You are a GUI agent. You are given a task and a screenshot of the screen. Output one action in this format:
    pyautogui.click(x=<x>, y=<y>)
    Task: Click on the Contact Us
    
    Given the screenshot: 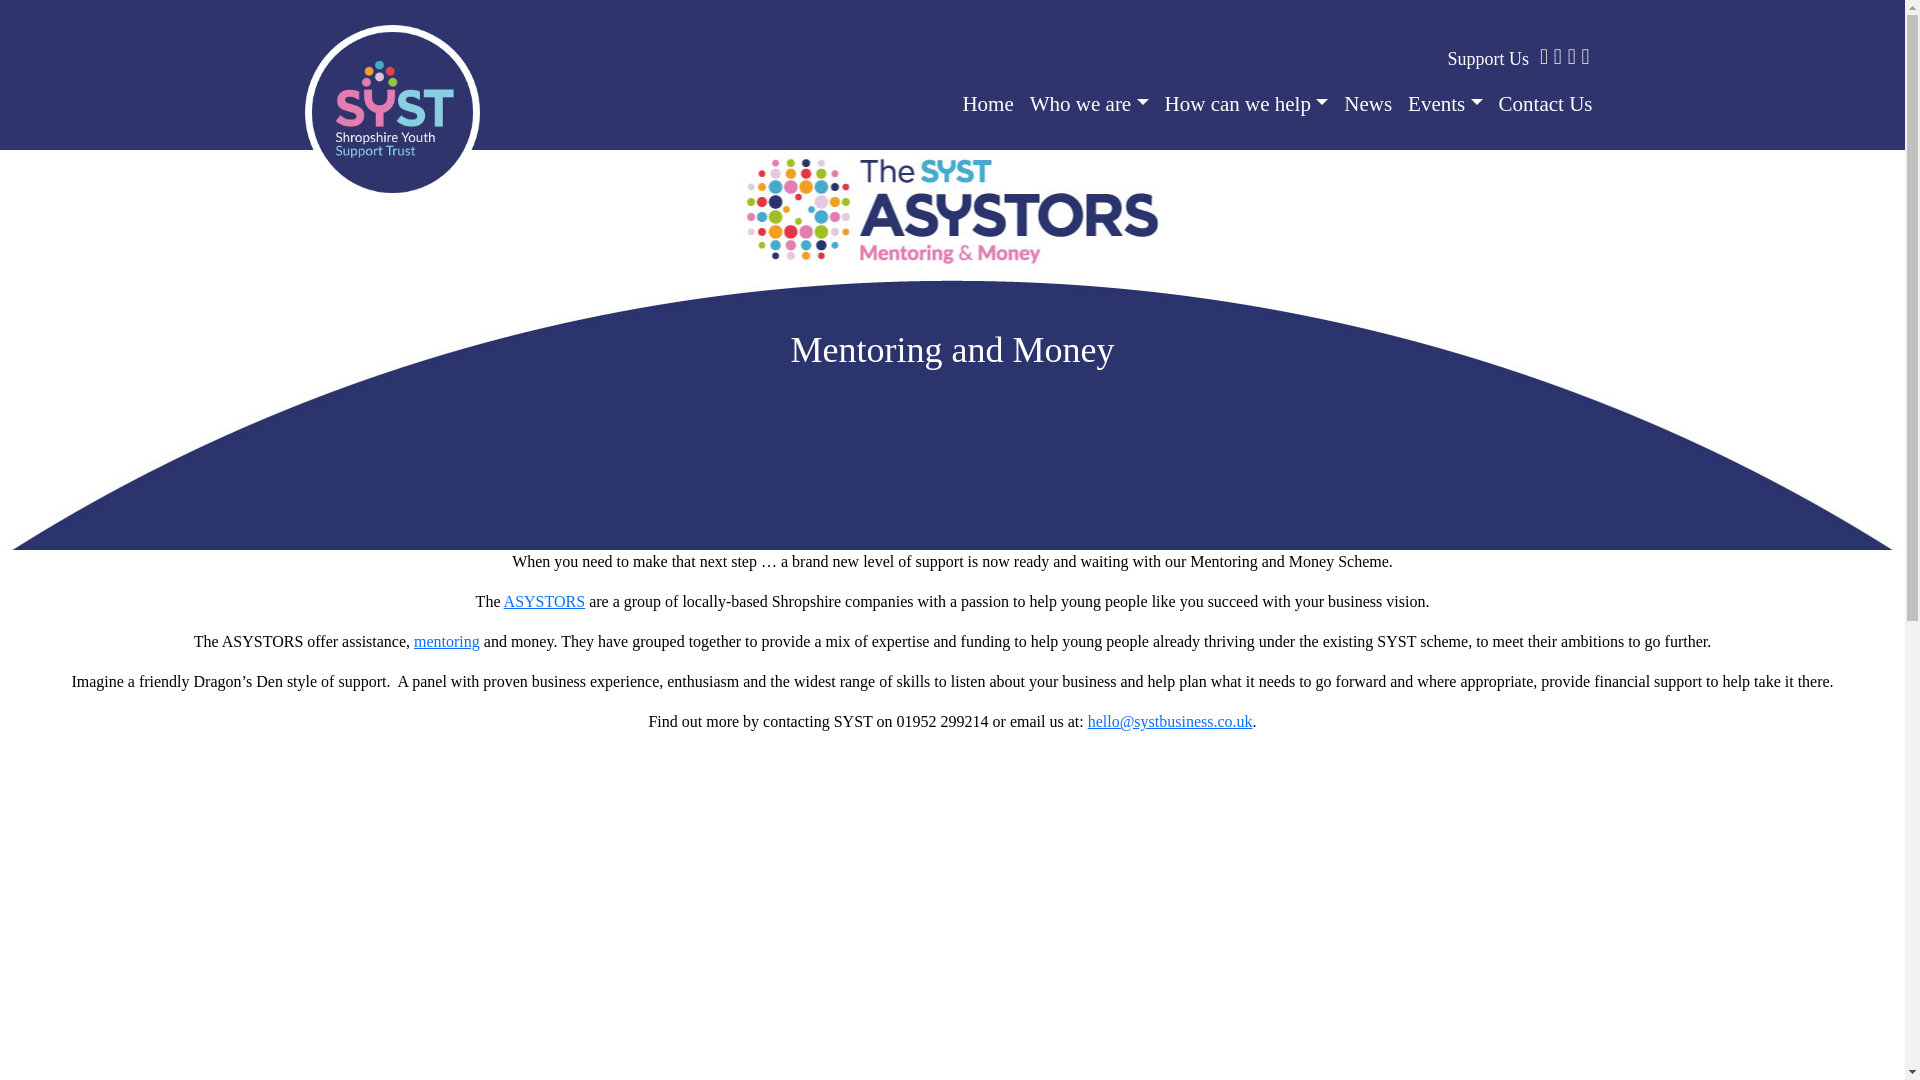 What is the action you would take?
    pyautogui.click(x=1542, y=104)
    